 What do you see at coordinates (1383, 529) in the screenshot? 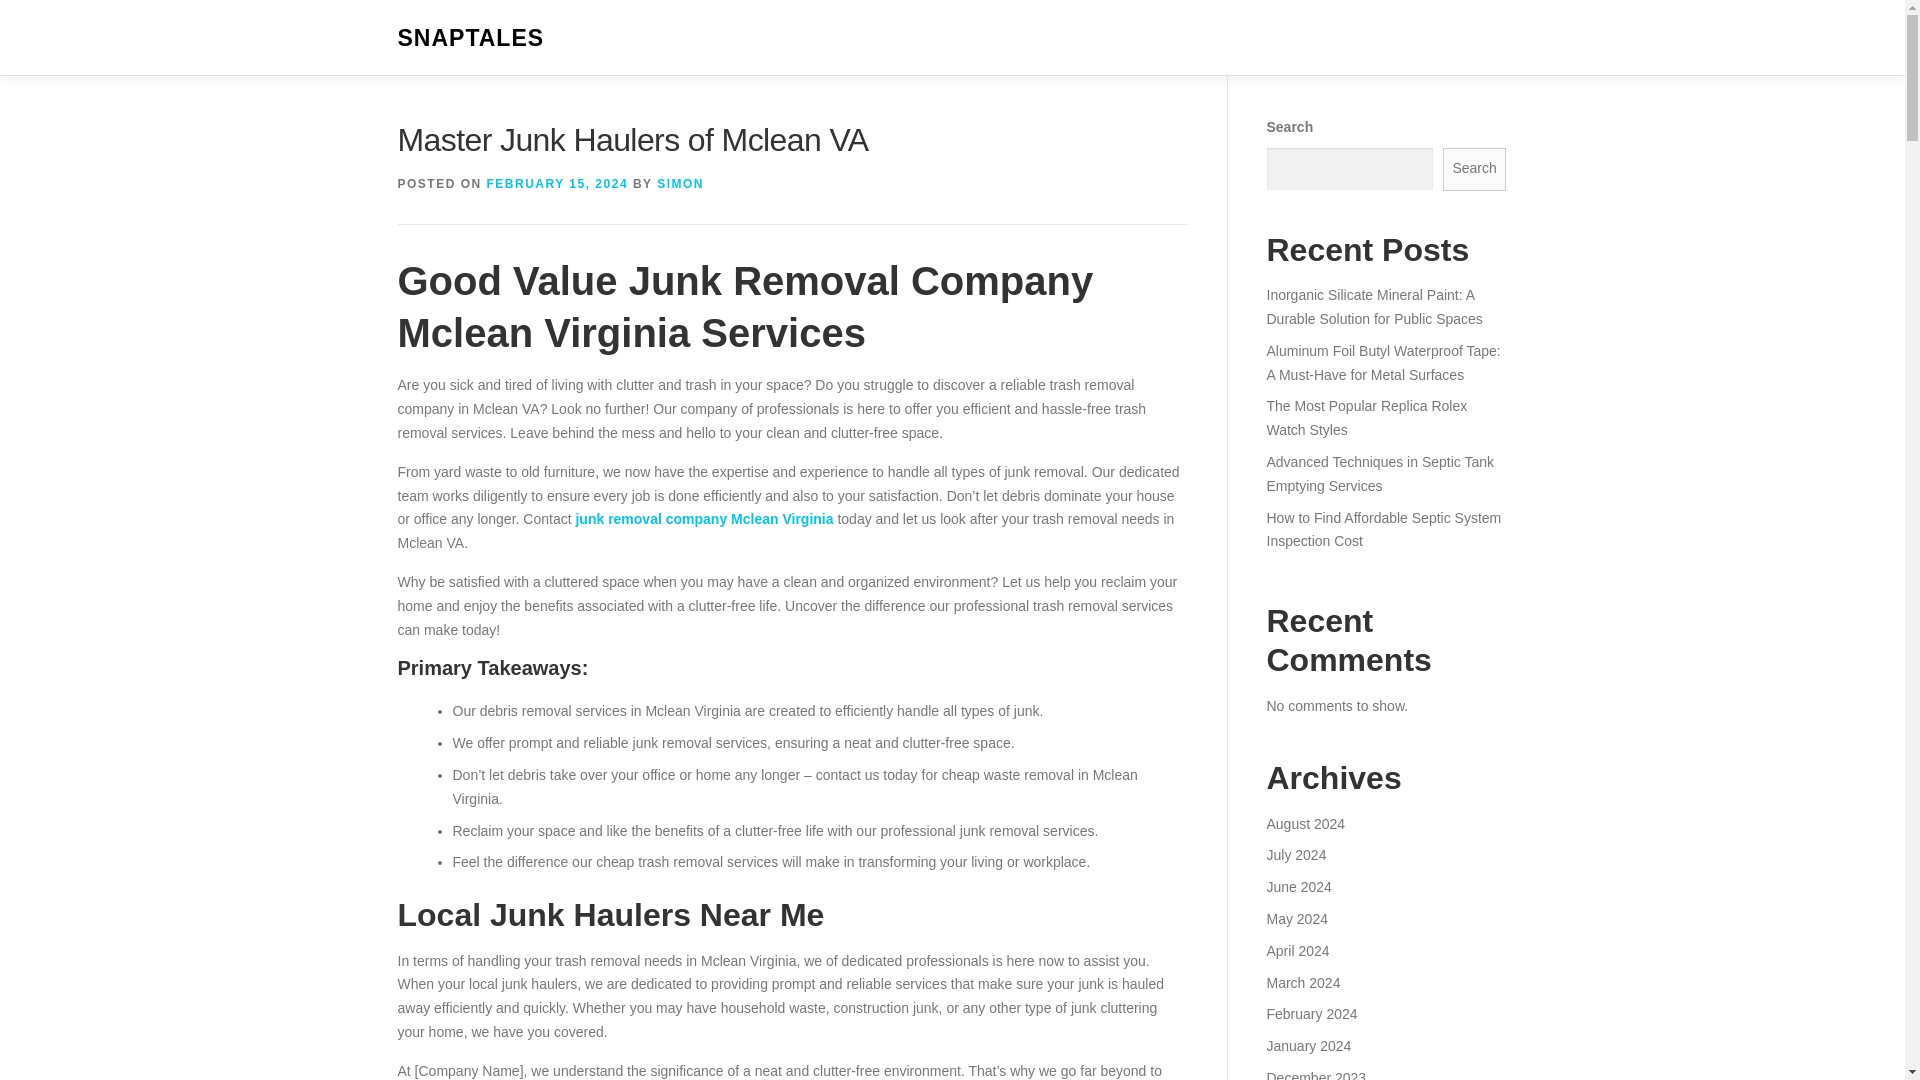
I see `How to Find Affordable Septic System Inspection Cost` at bounding box center [1383, 529].